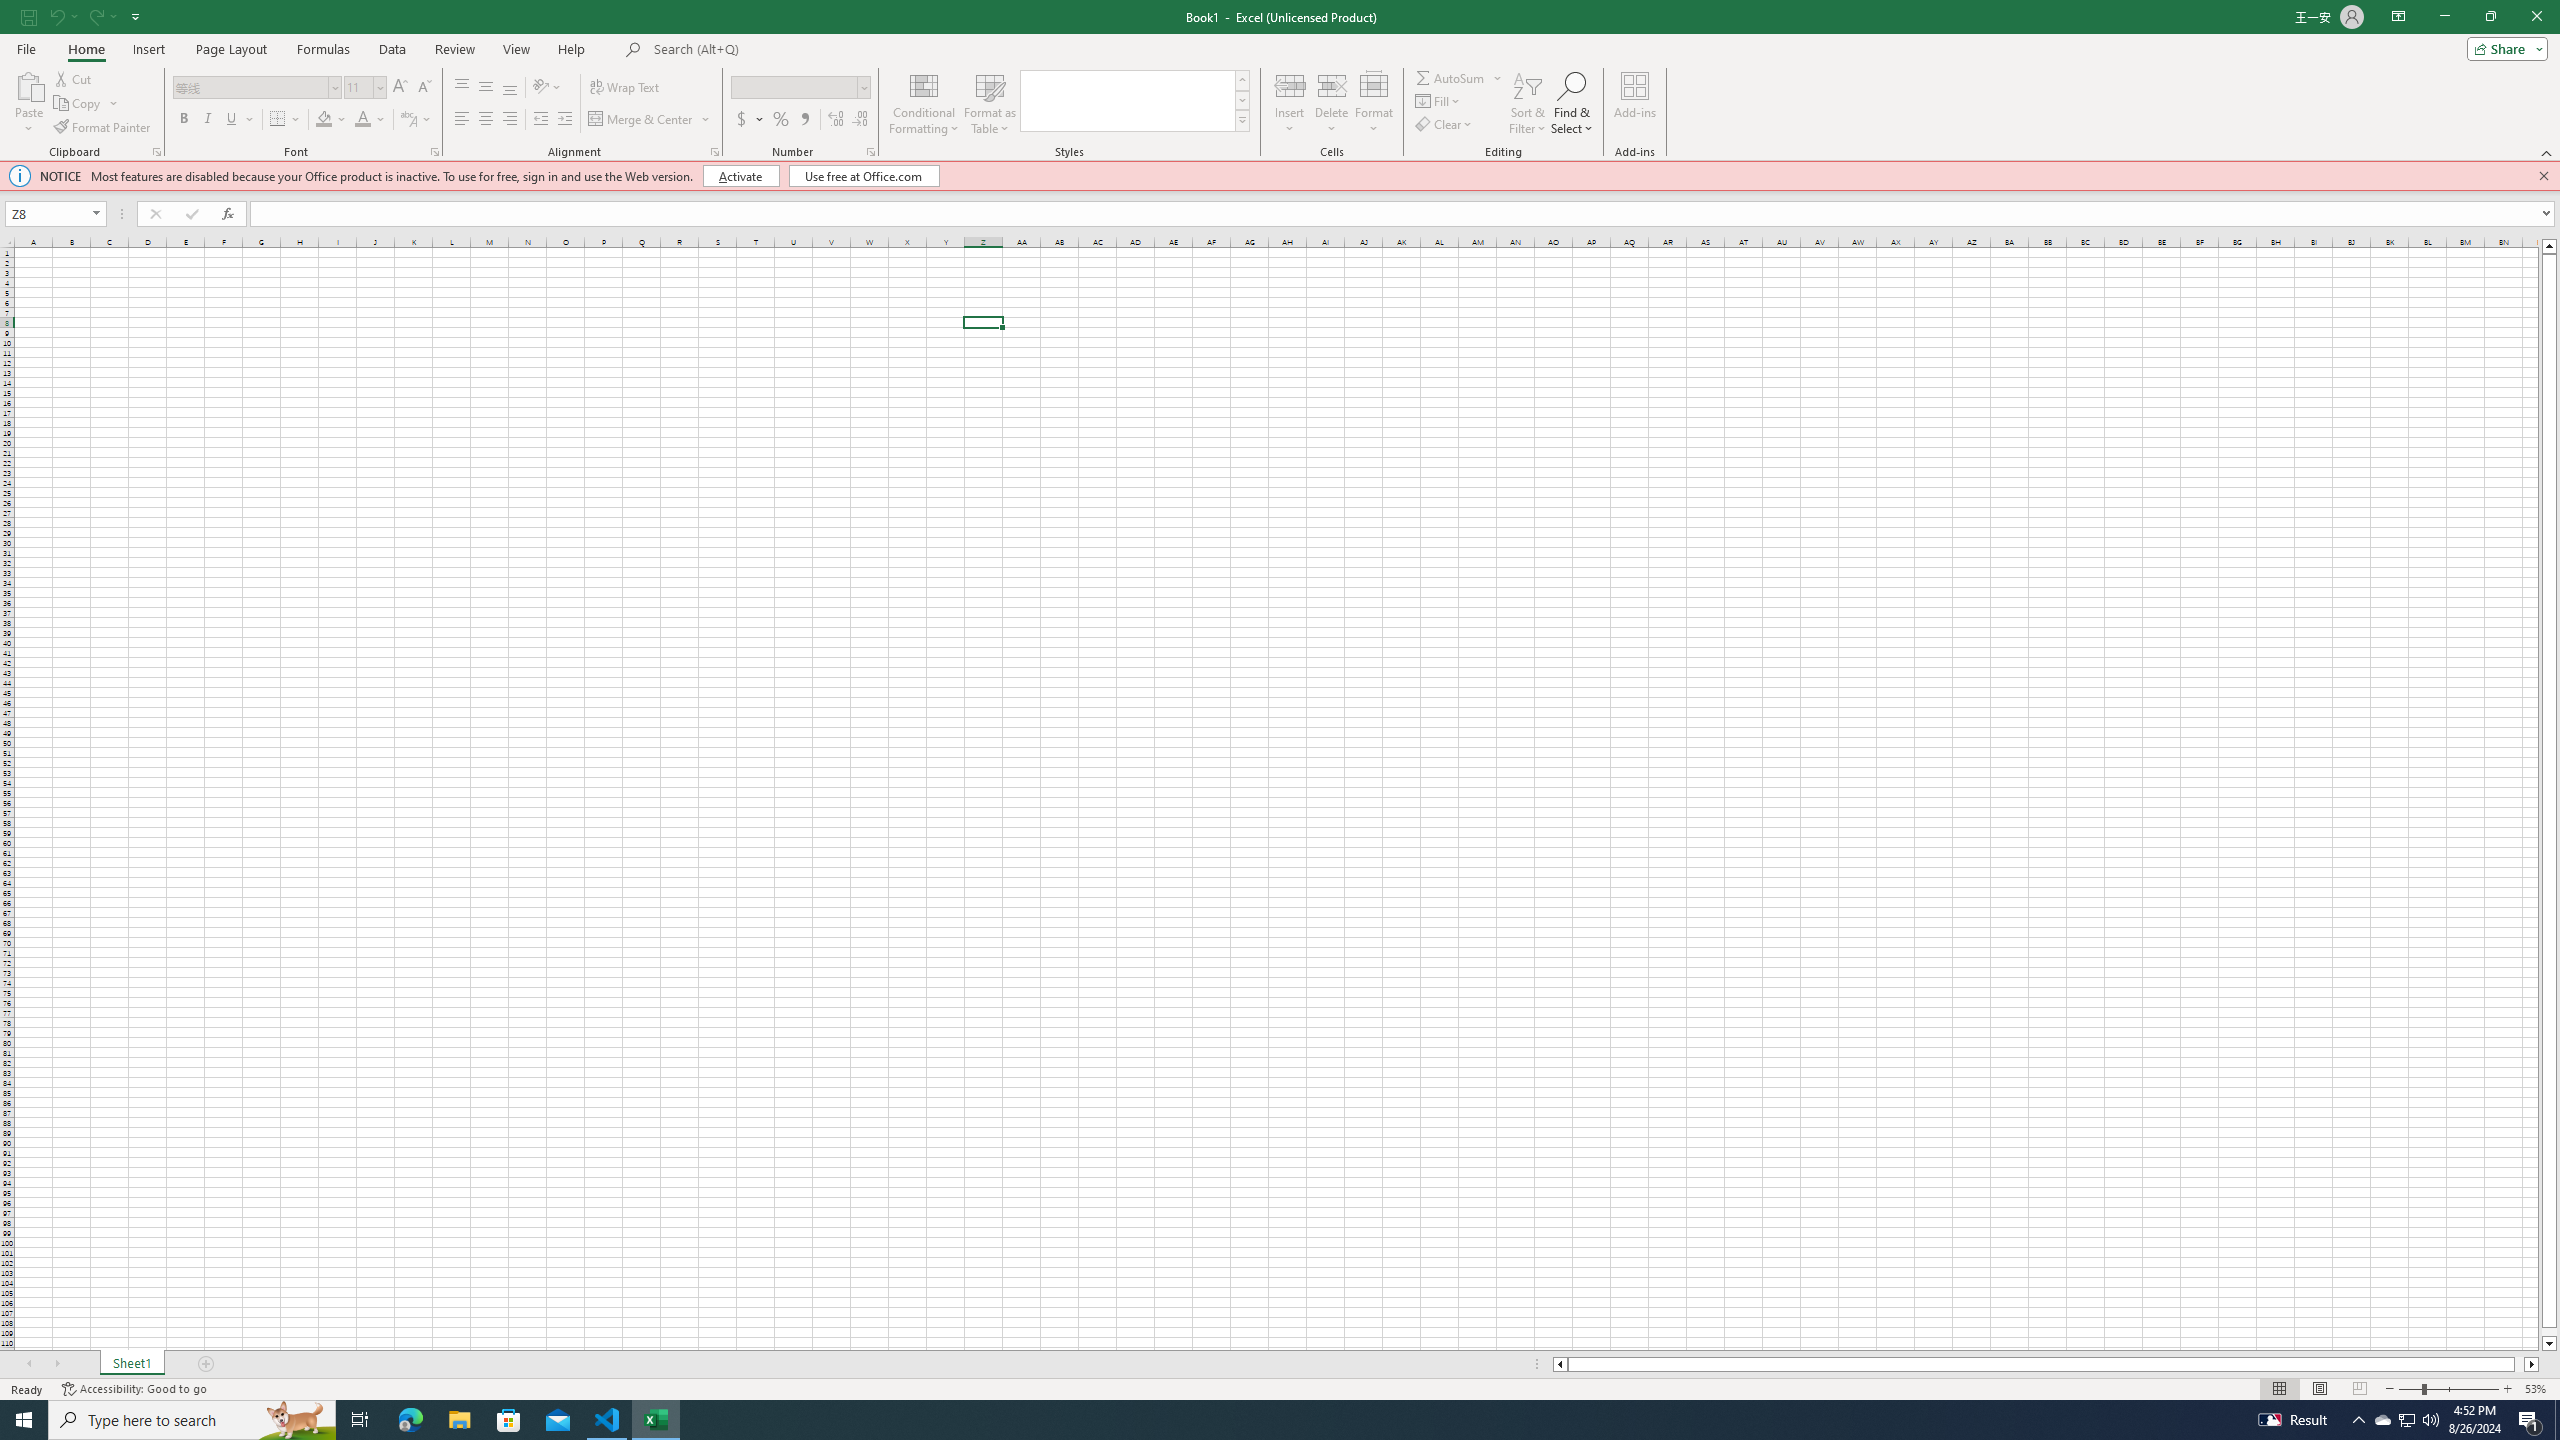 The image size is (2560, 1440). I want to click on AutoSum, so click(1460, 78).